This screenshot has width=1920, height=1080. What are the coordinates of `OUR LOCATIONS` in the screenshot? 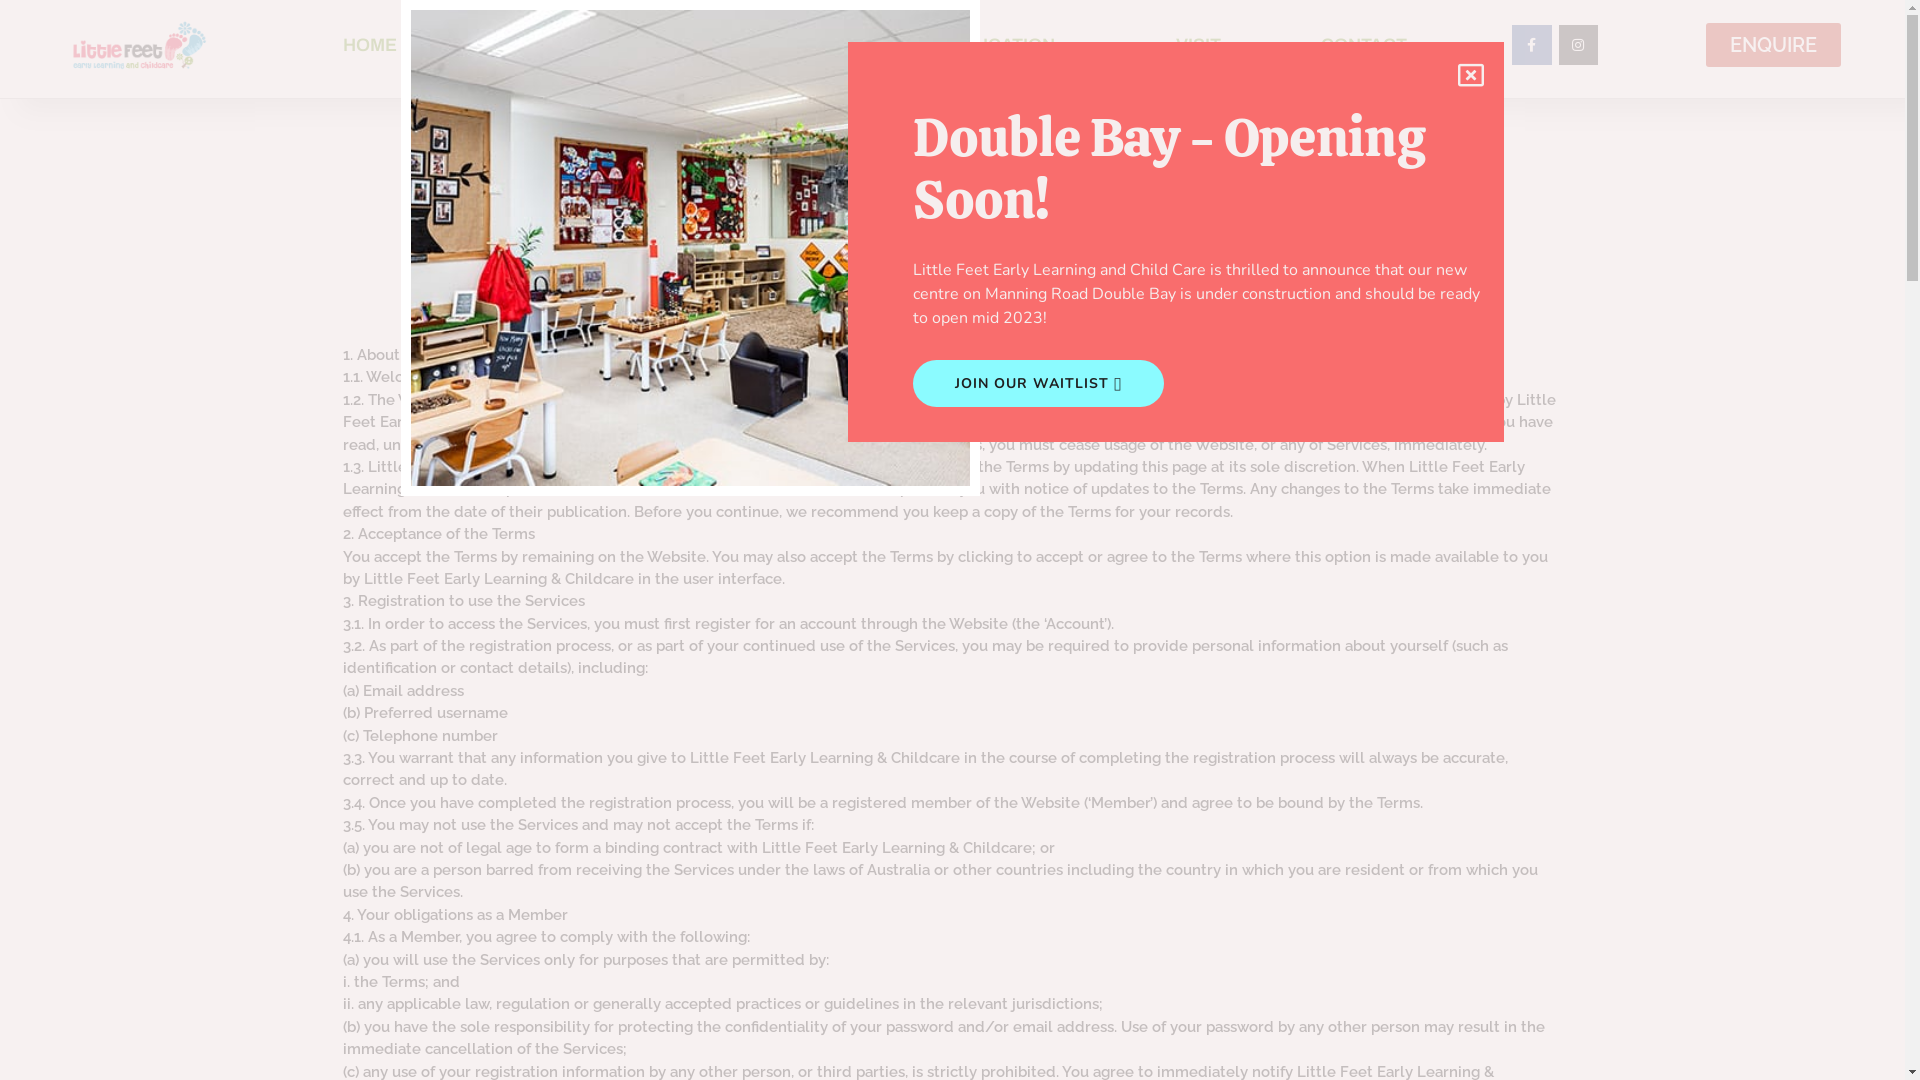 It's located at (766, 45).